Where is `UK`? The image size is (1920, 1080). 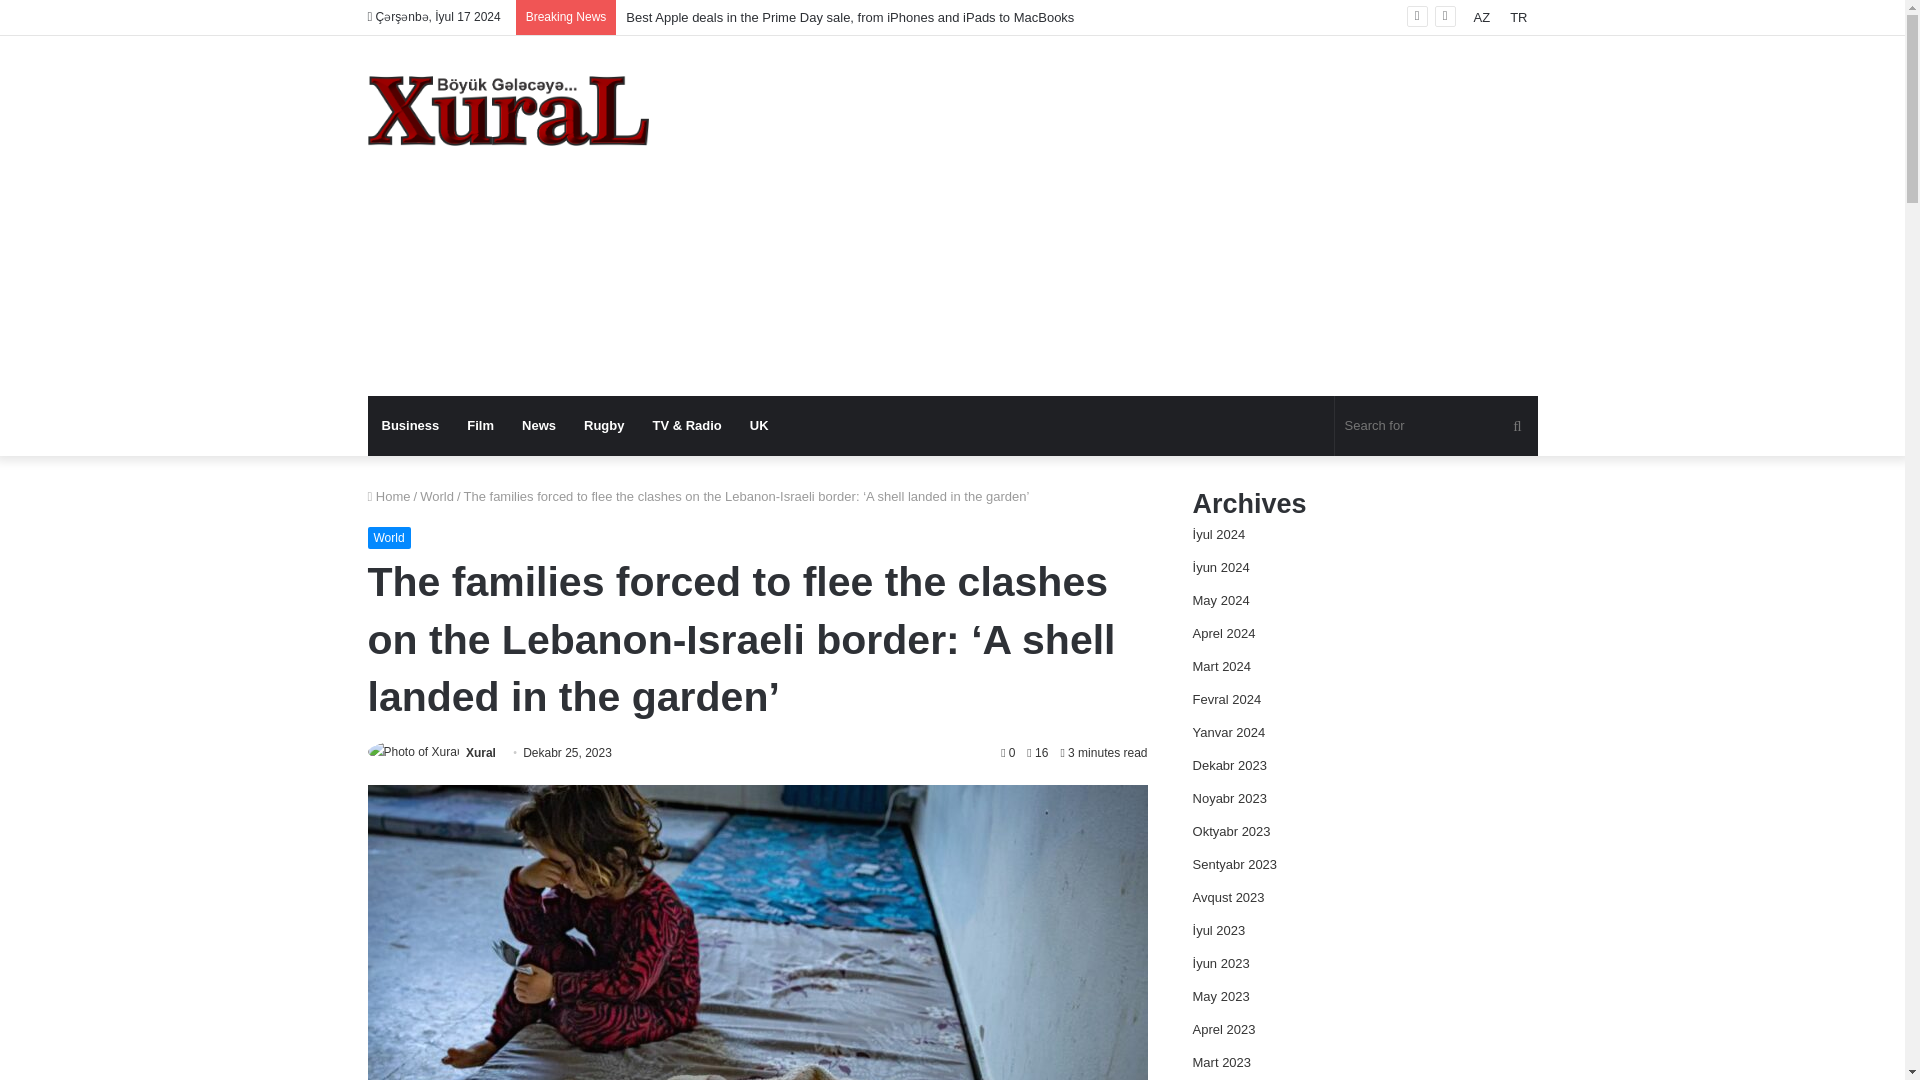 UK is located at coordinates (759, 426).